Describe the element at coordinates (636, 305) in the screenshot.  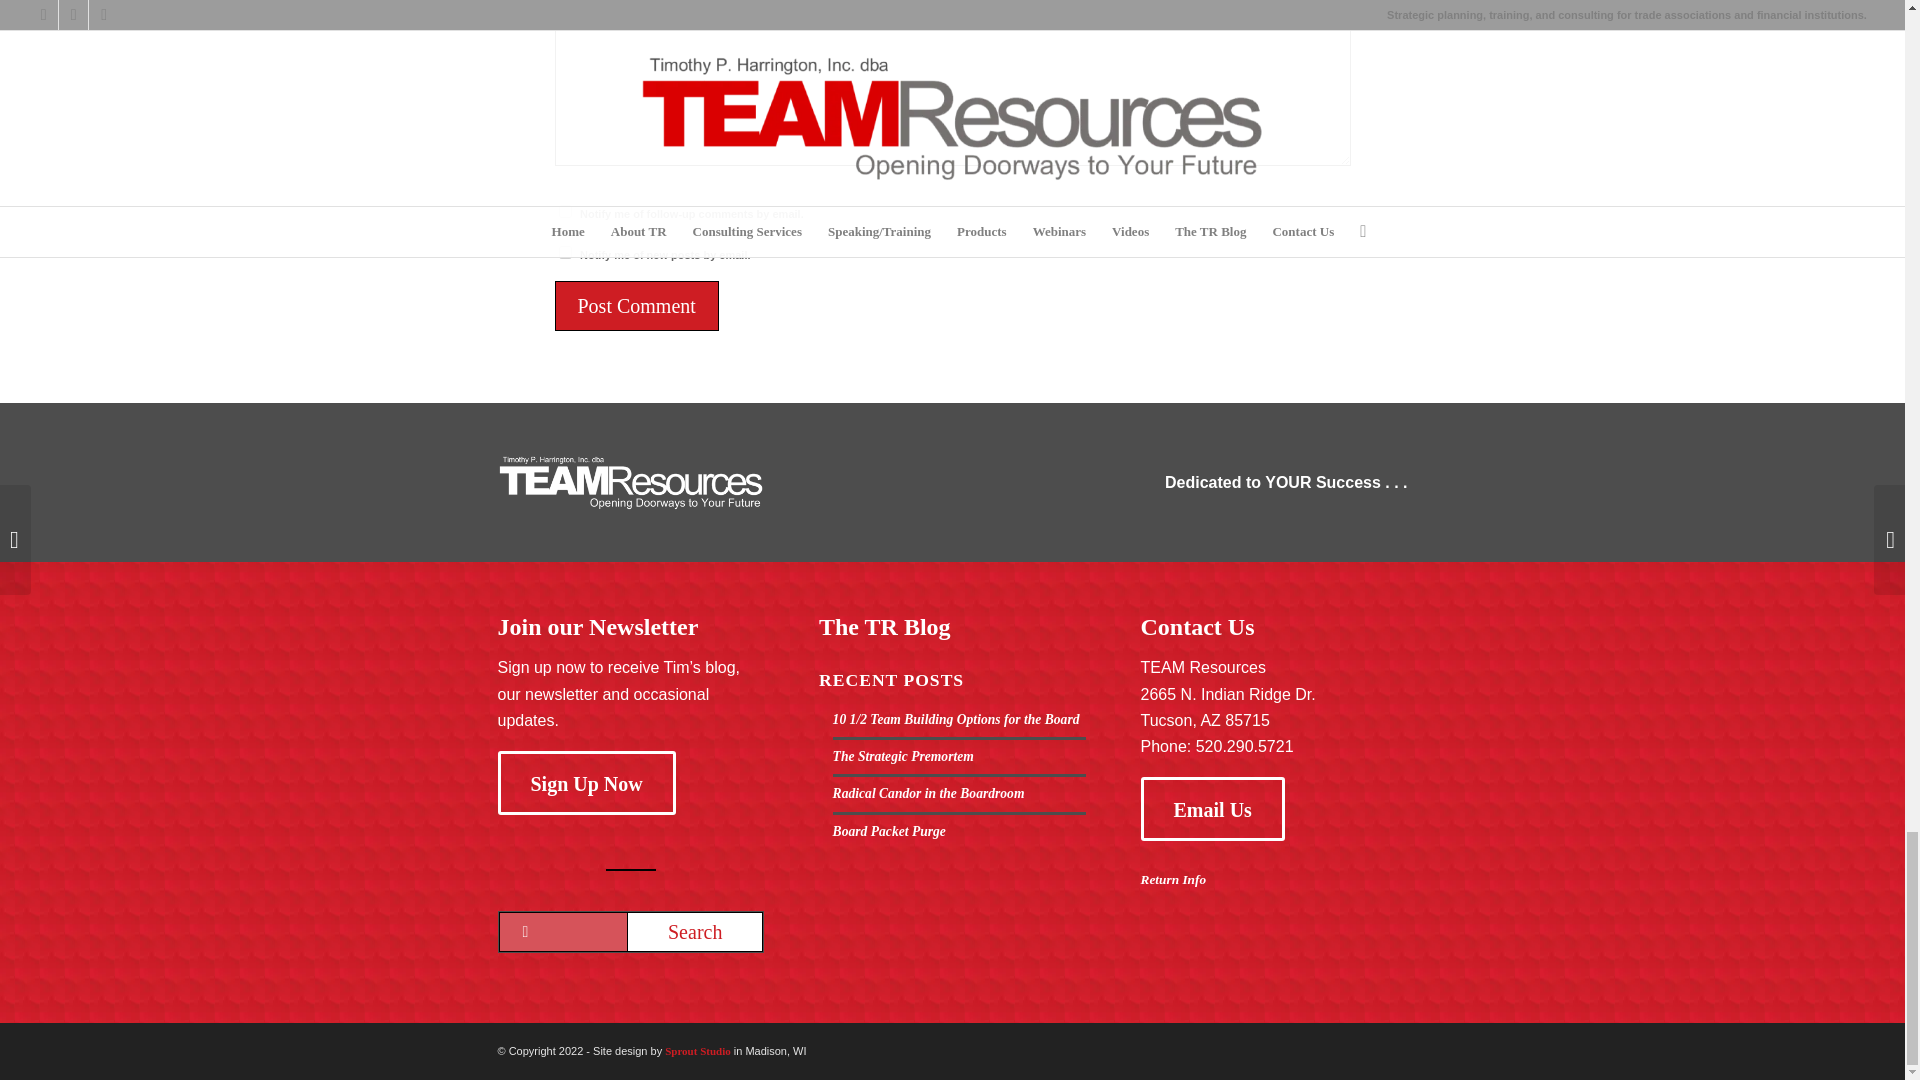
I see `Post Comment` at that location.